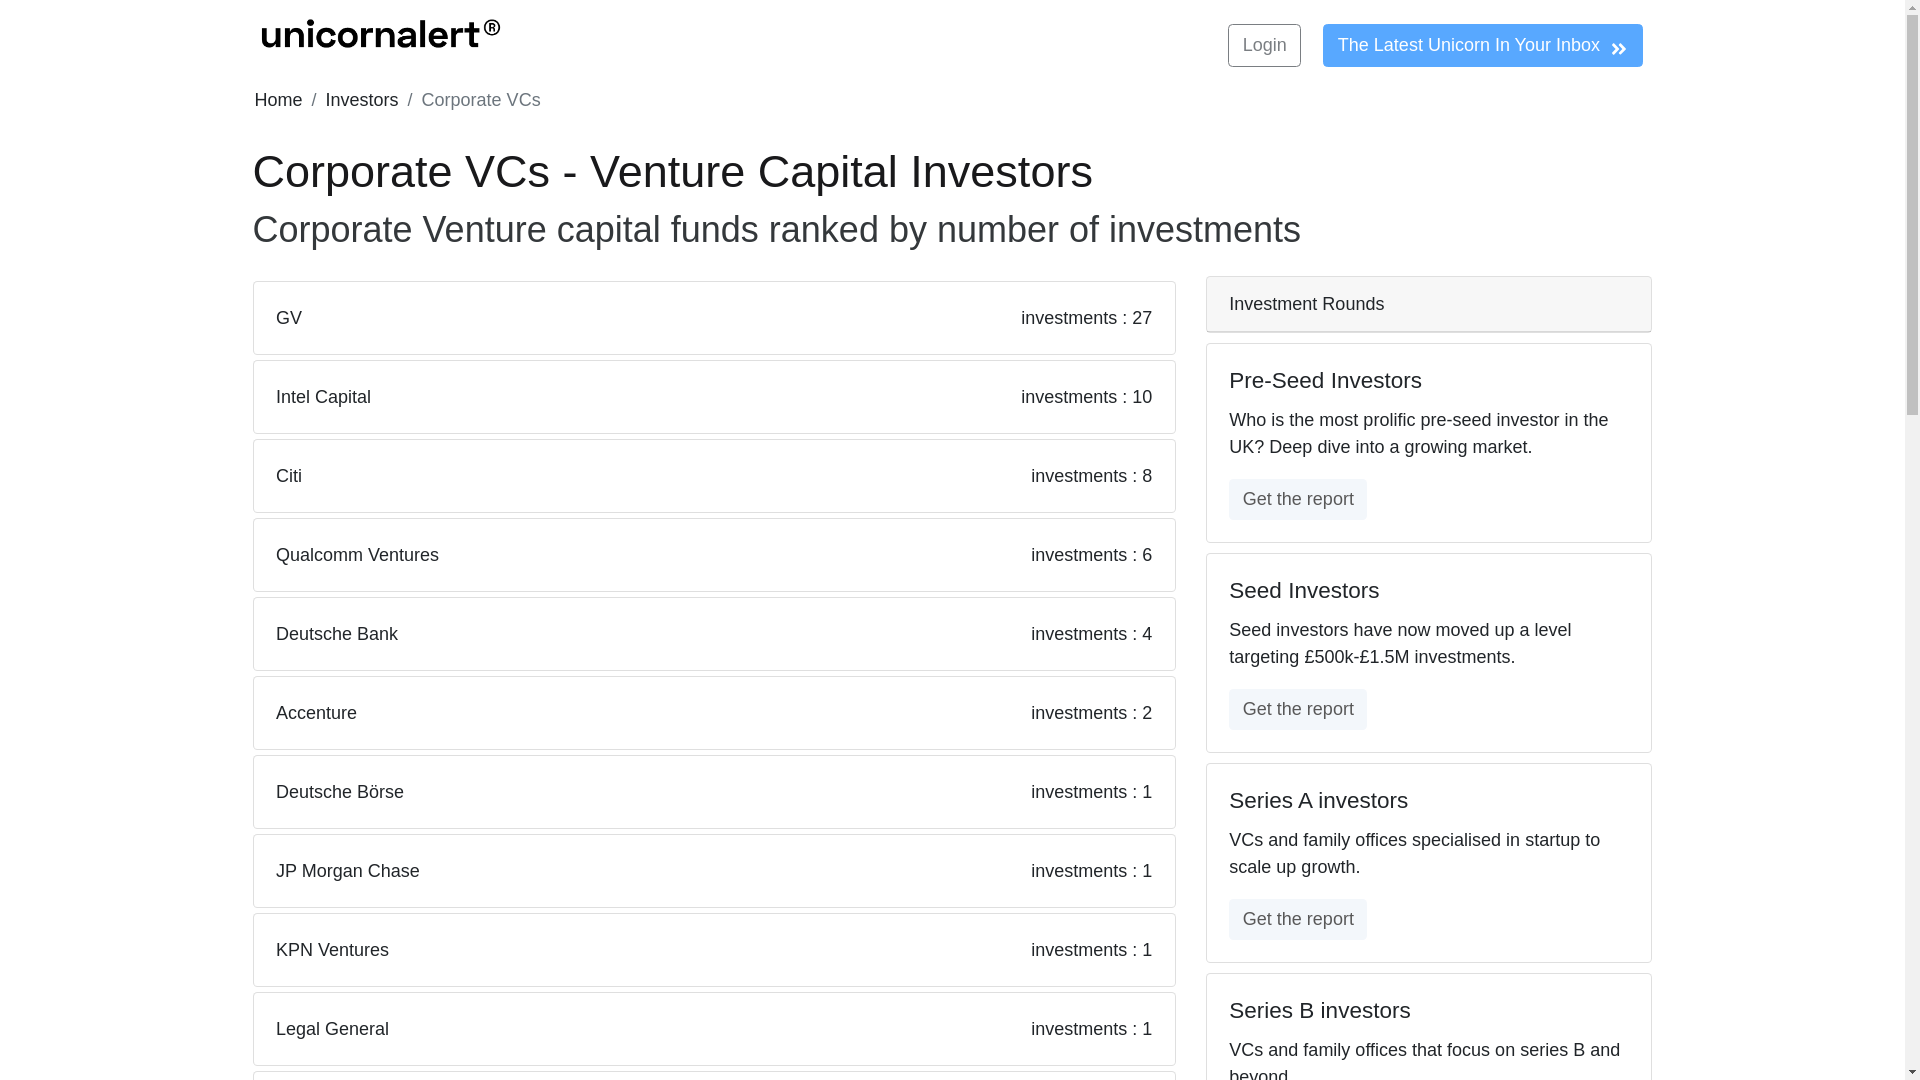 The image size is (1920, 1080). Describe the element at coordinates (336, 634) in the screenshot. I see `Deutsche Bank` at that location.